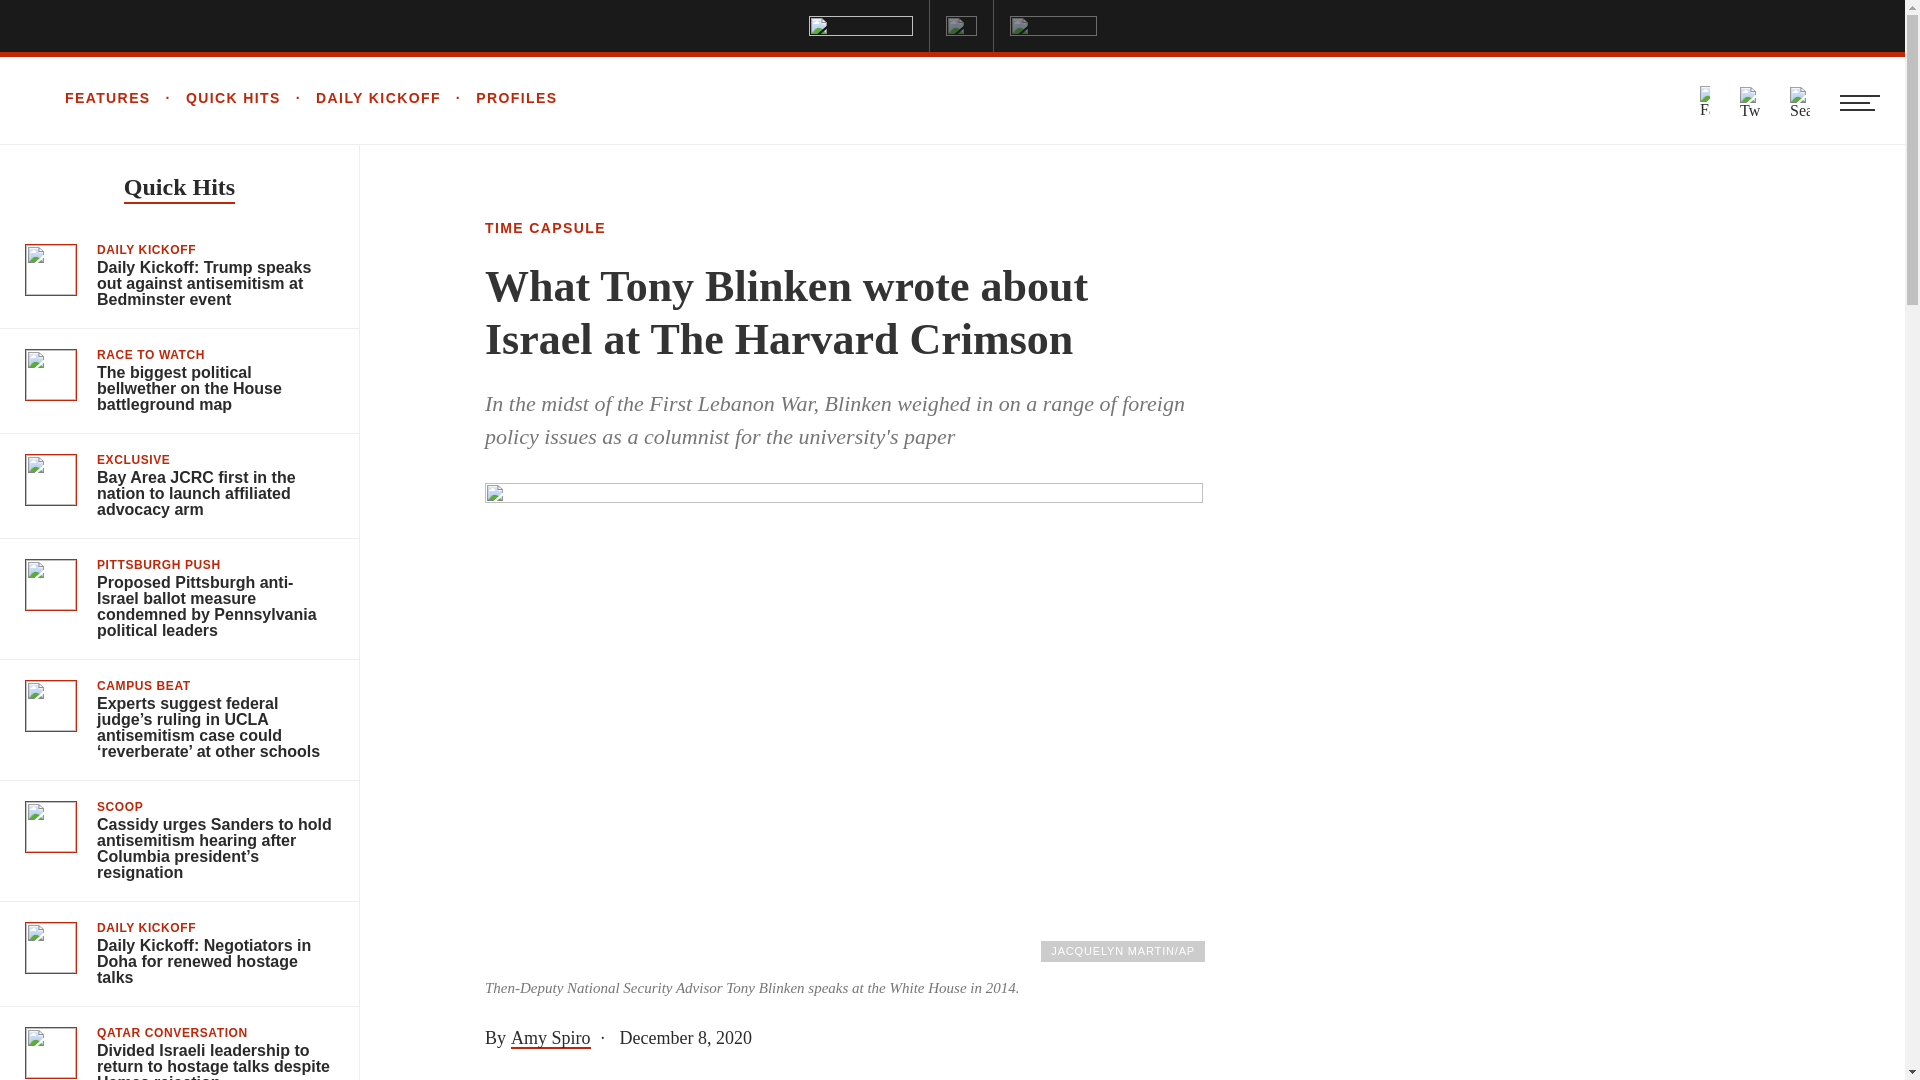 This screenshot has height=1080, width=1920. Describe the element at coordinates (550, 1038) in the screenshot. I see `Amy Spiro` at that location.